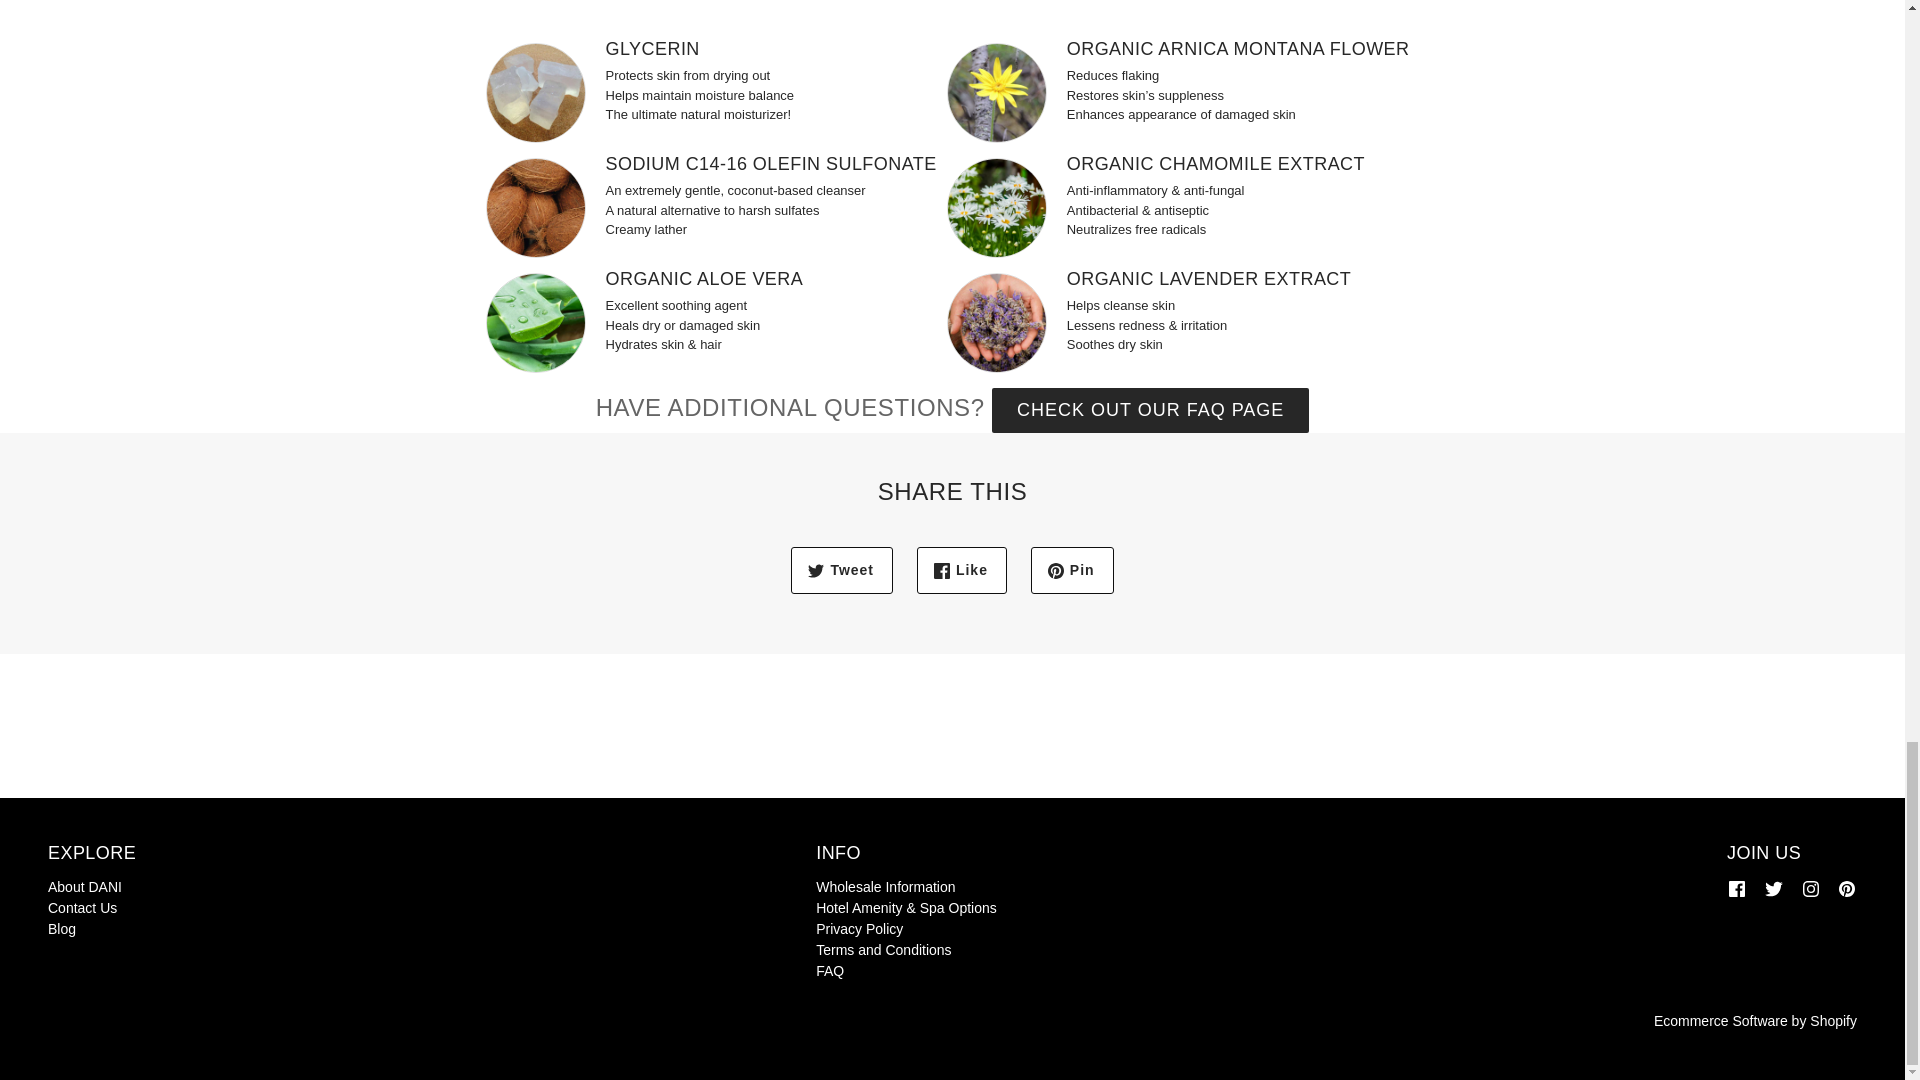 This screenshot has width=1920, height=1080. Describe the element at coordinates (62, 929) in the screenshot. I see `Blog` at that location.